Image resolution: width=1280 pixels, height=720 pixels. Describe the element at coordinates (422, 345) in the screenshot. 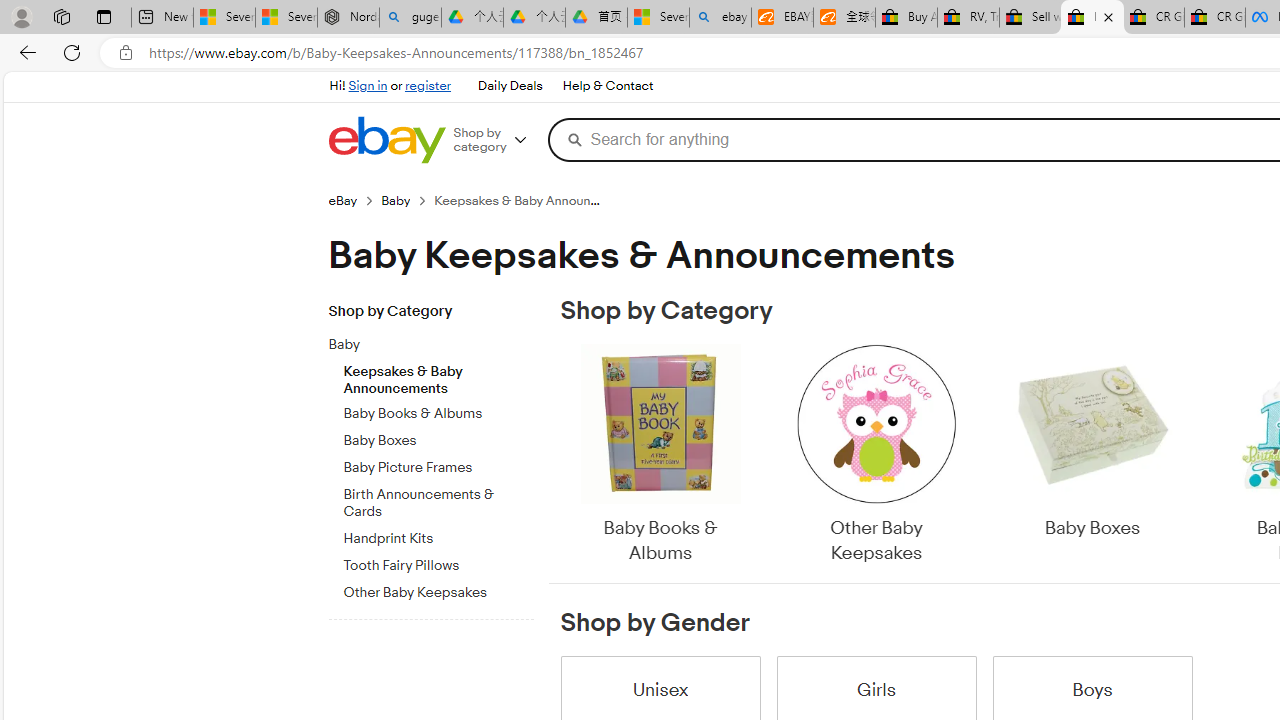

I see `Baby` at that location.